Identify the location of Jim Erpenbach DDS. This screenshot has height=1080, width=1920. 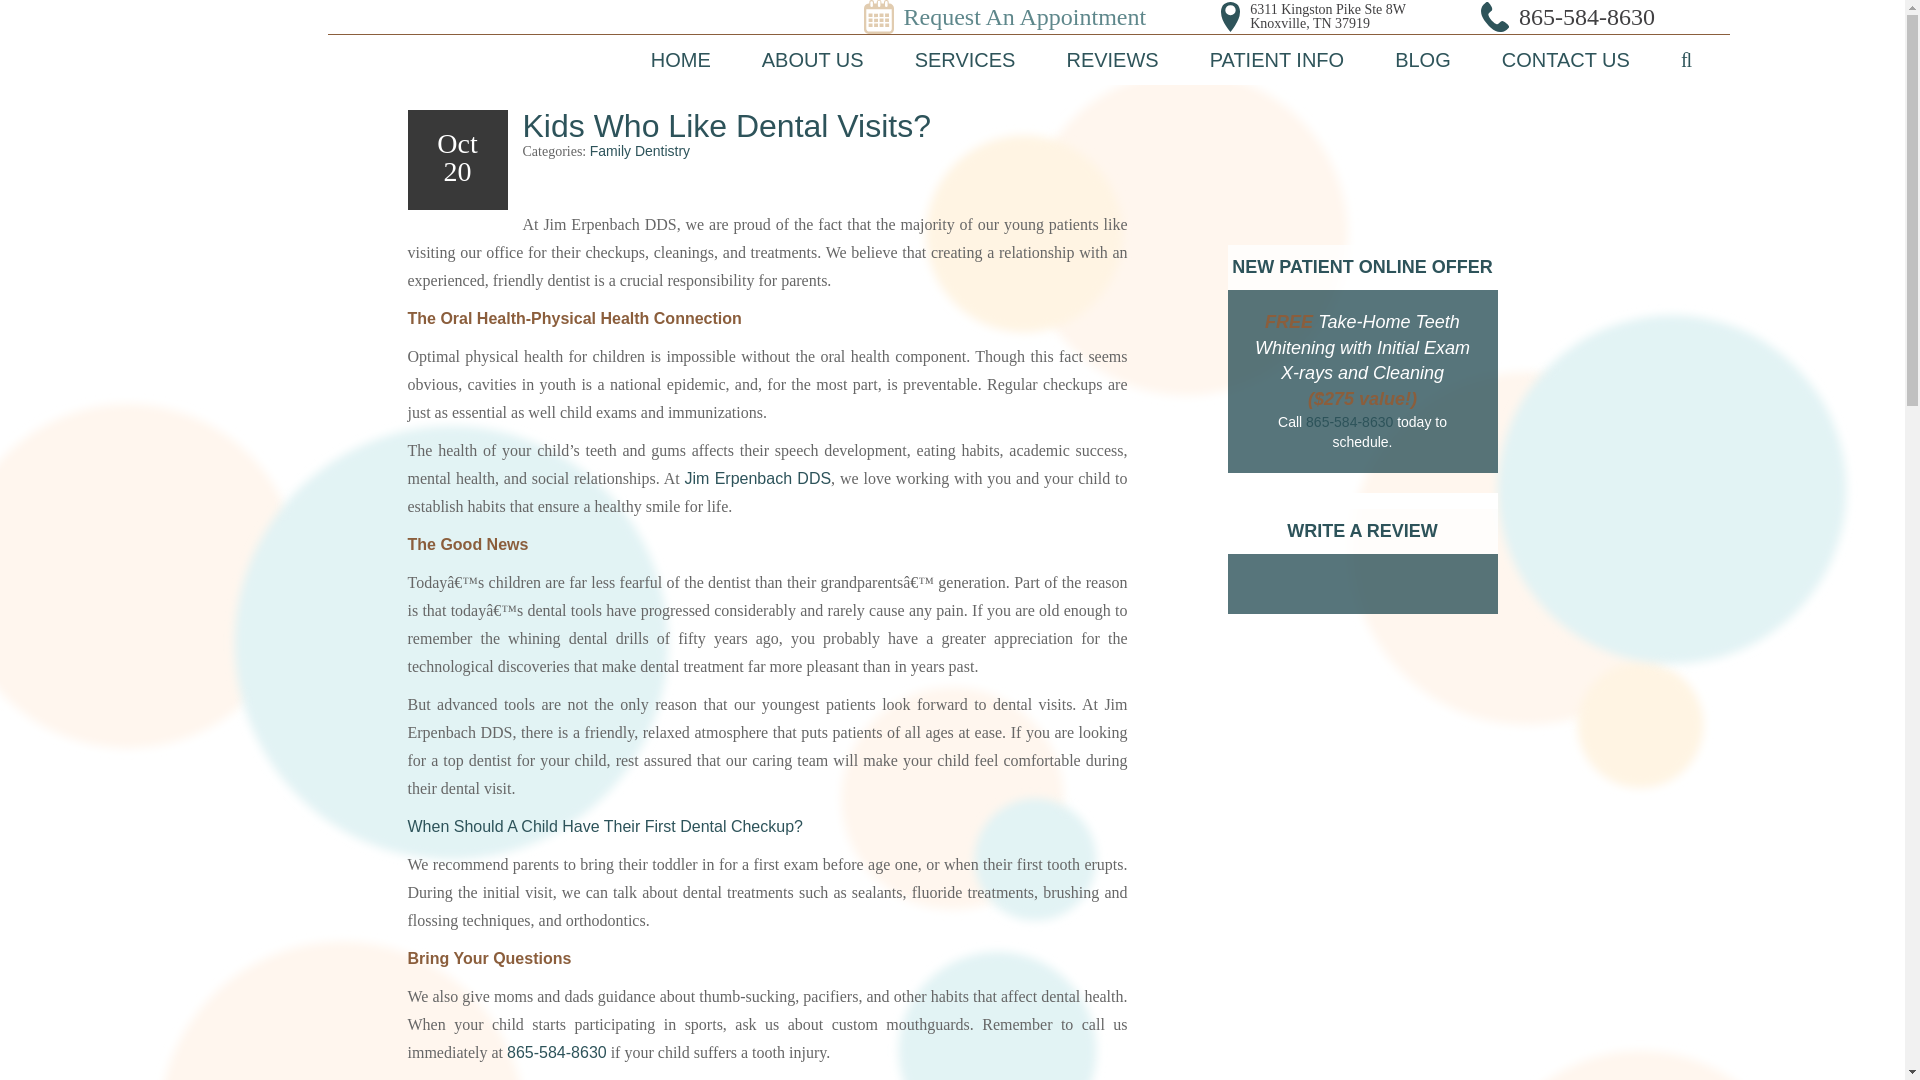
(159, 40).